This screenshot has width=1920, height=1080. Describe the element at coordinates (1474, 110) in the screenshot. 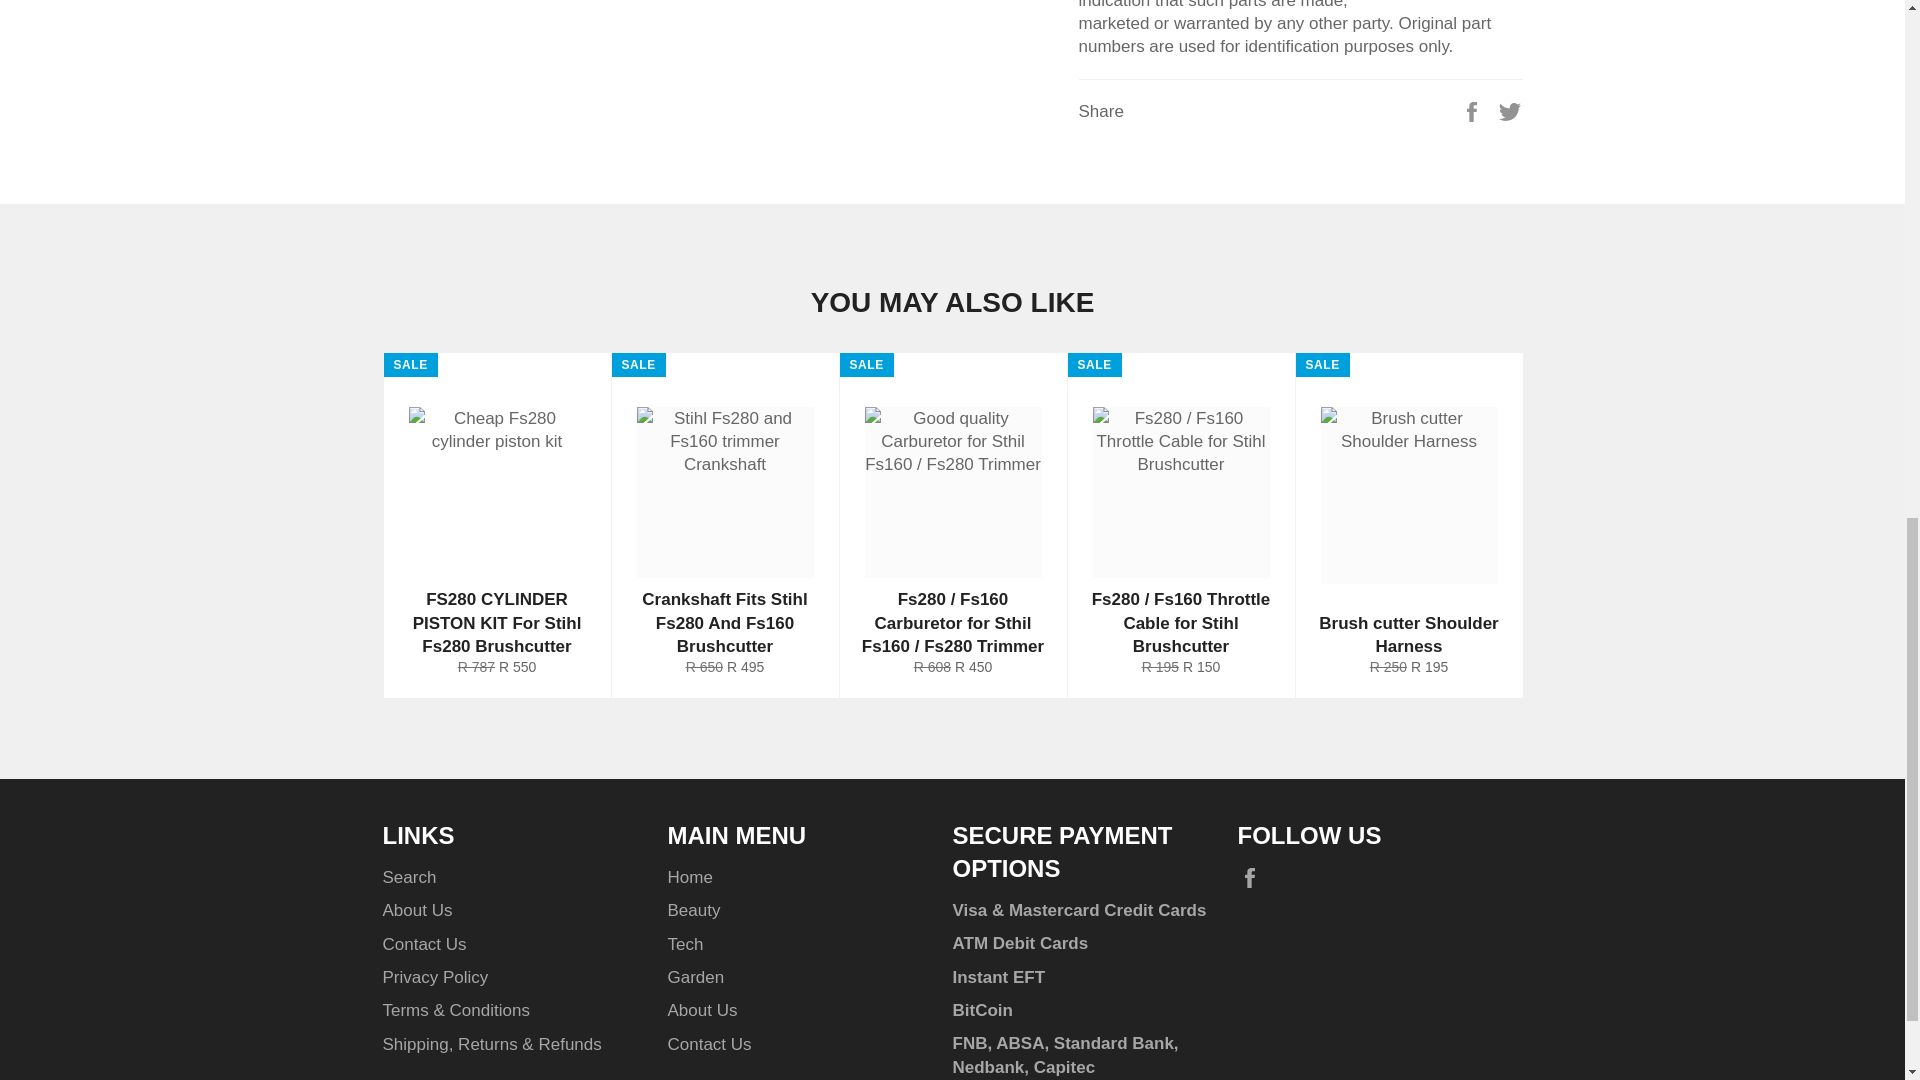

I see `Share on Facebook` at that location.